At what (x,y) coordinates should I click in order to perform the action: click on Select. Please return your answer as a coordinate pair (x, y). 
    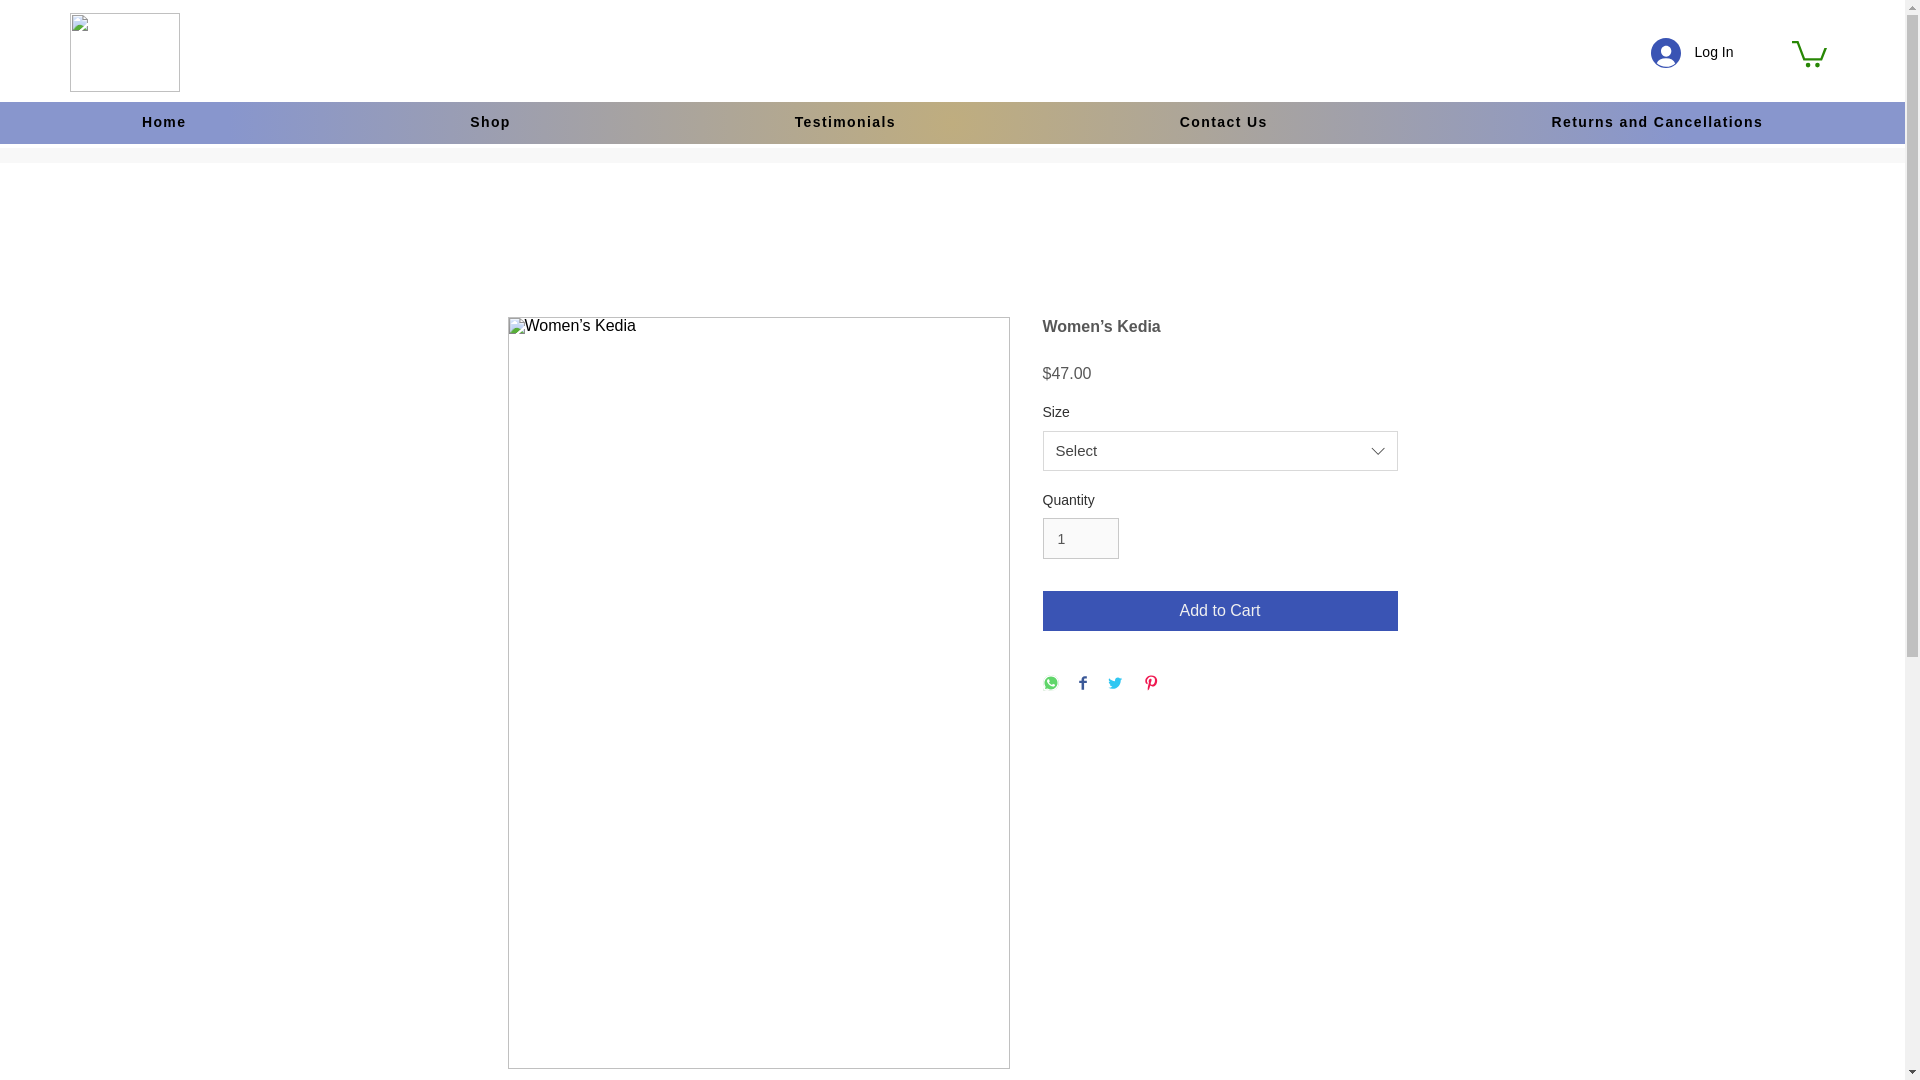
    Looking at the image, I should click on (1220, 450).